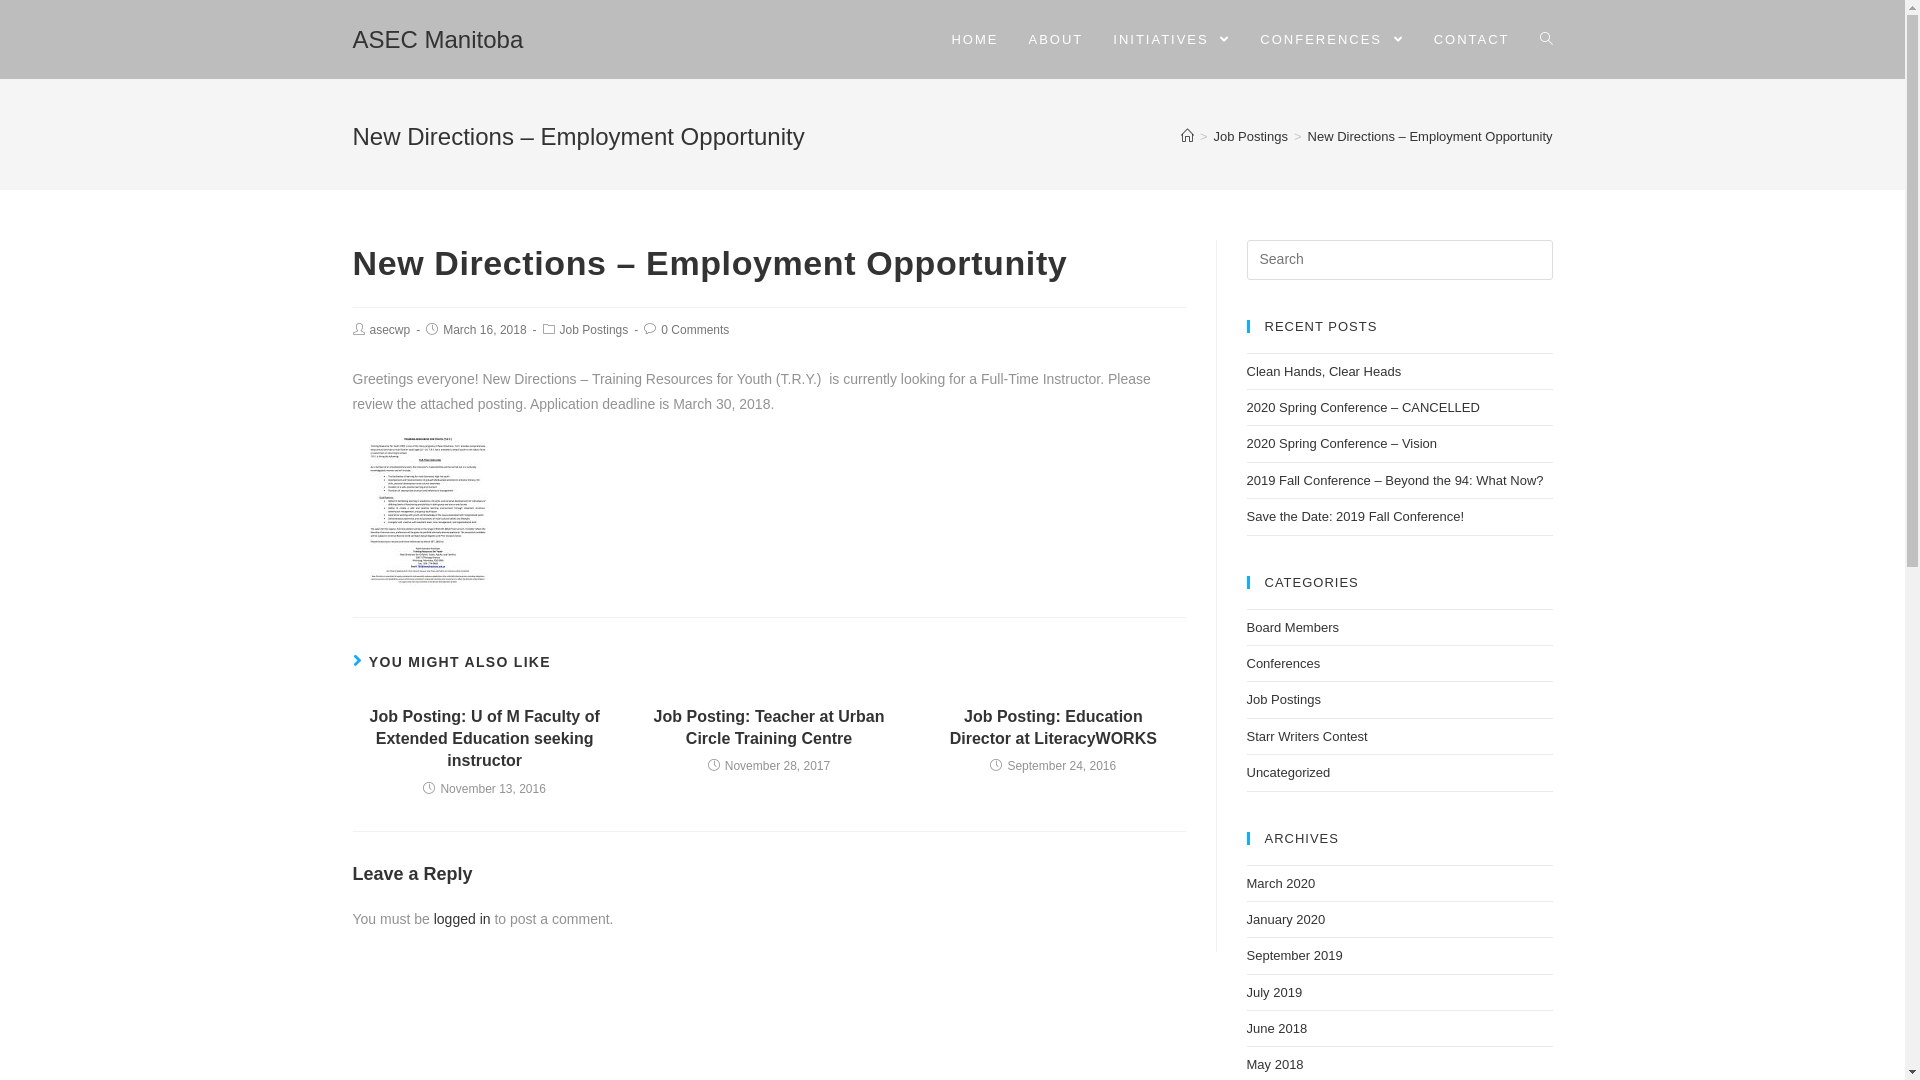 This screenshot has width=1920, height=1080. I want to click on asecwp, so click(390, 330).